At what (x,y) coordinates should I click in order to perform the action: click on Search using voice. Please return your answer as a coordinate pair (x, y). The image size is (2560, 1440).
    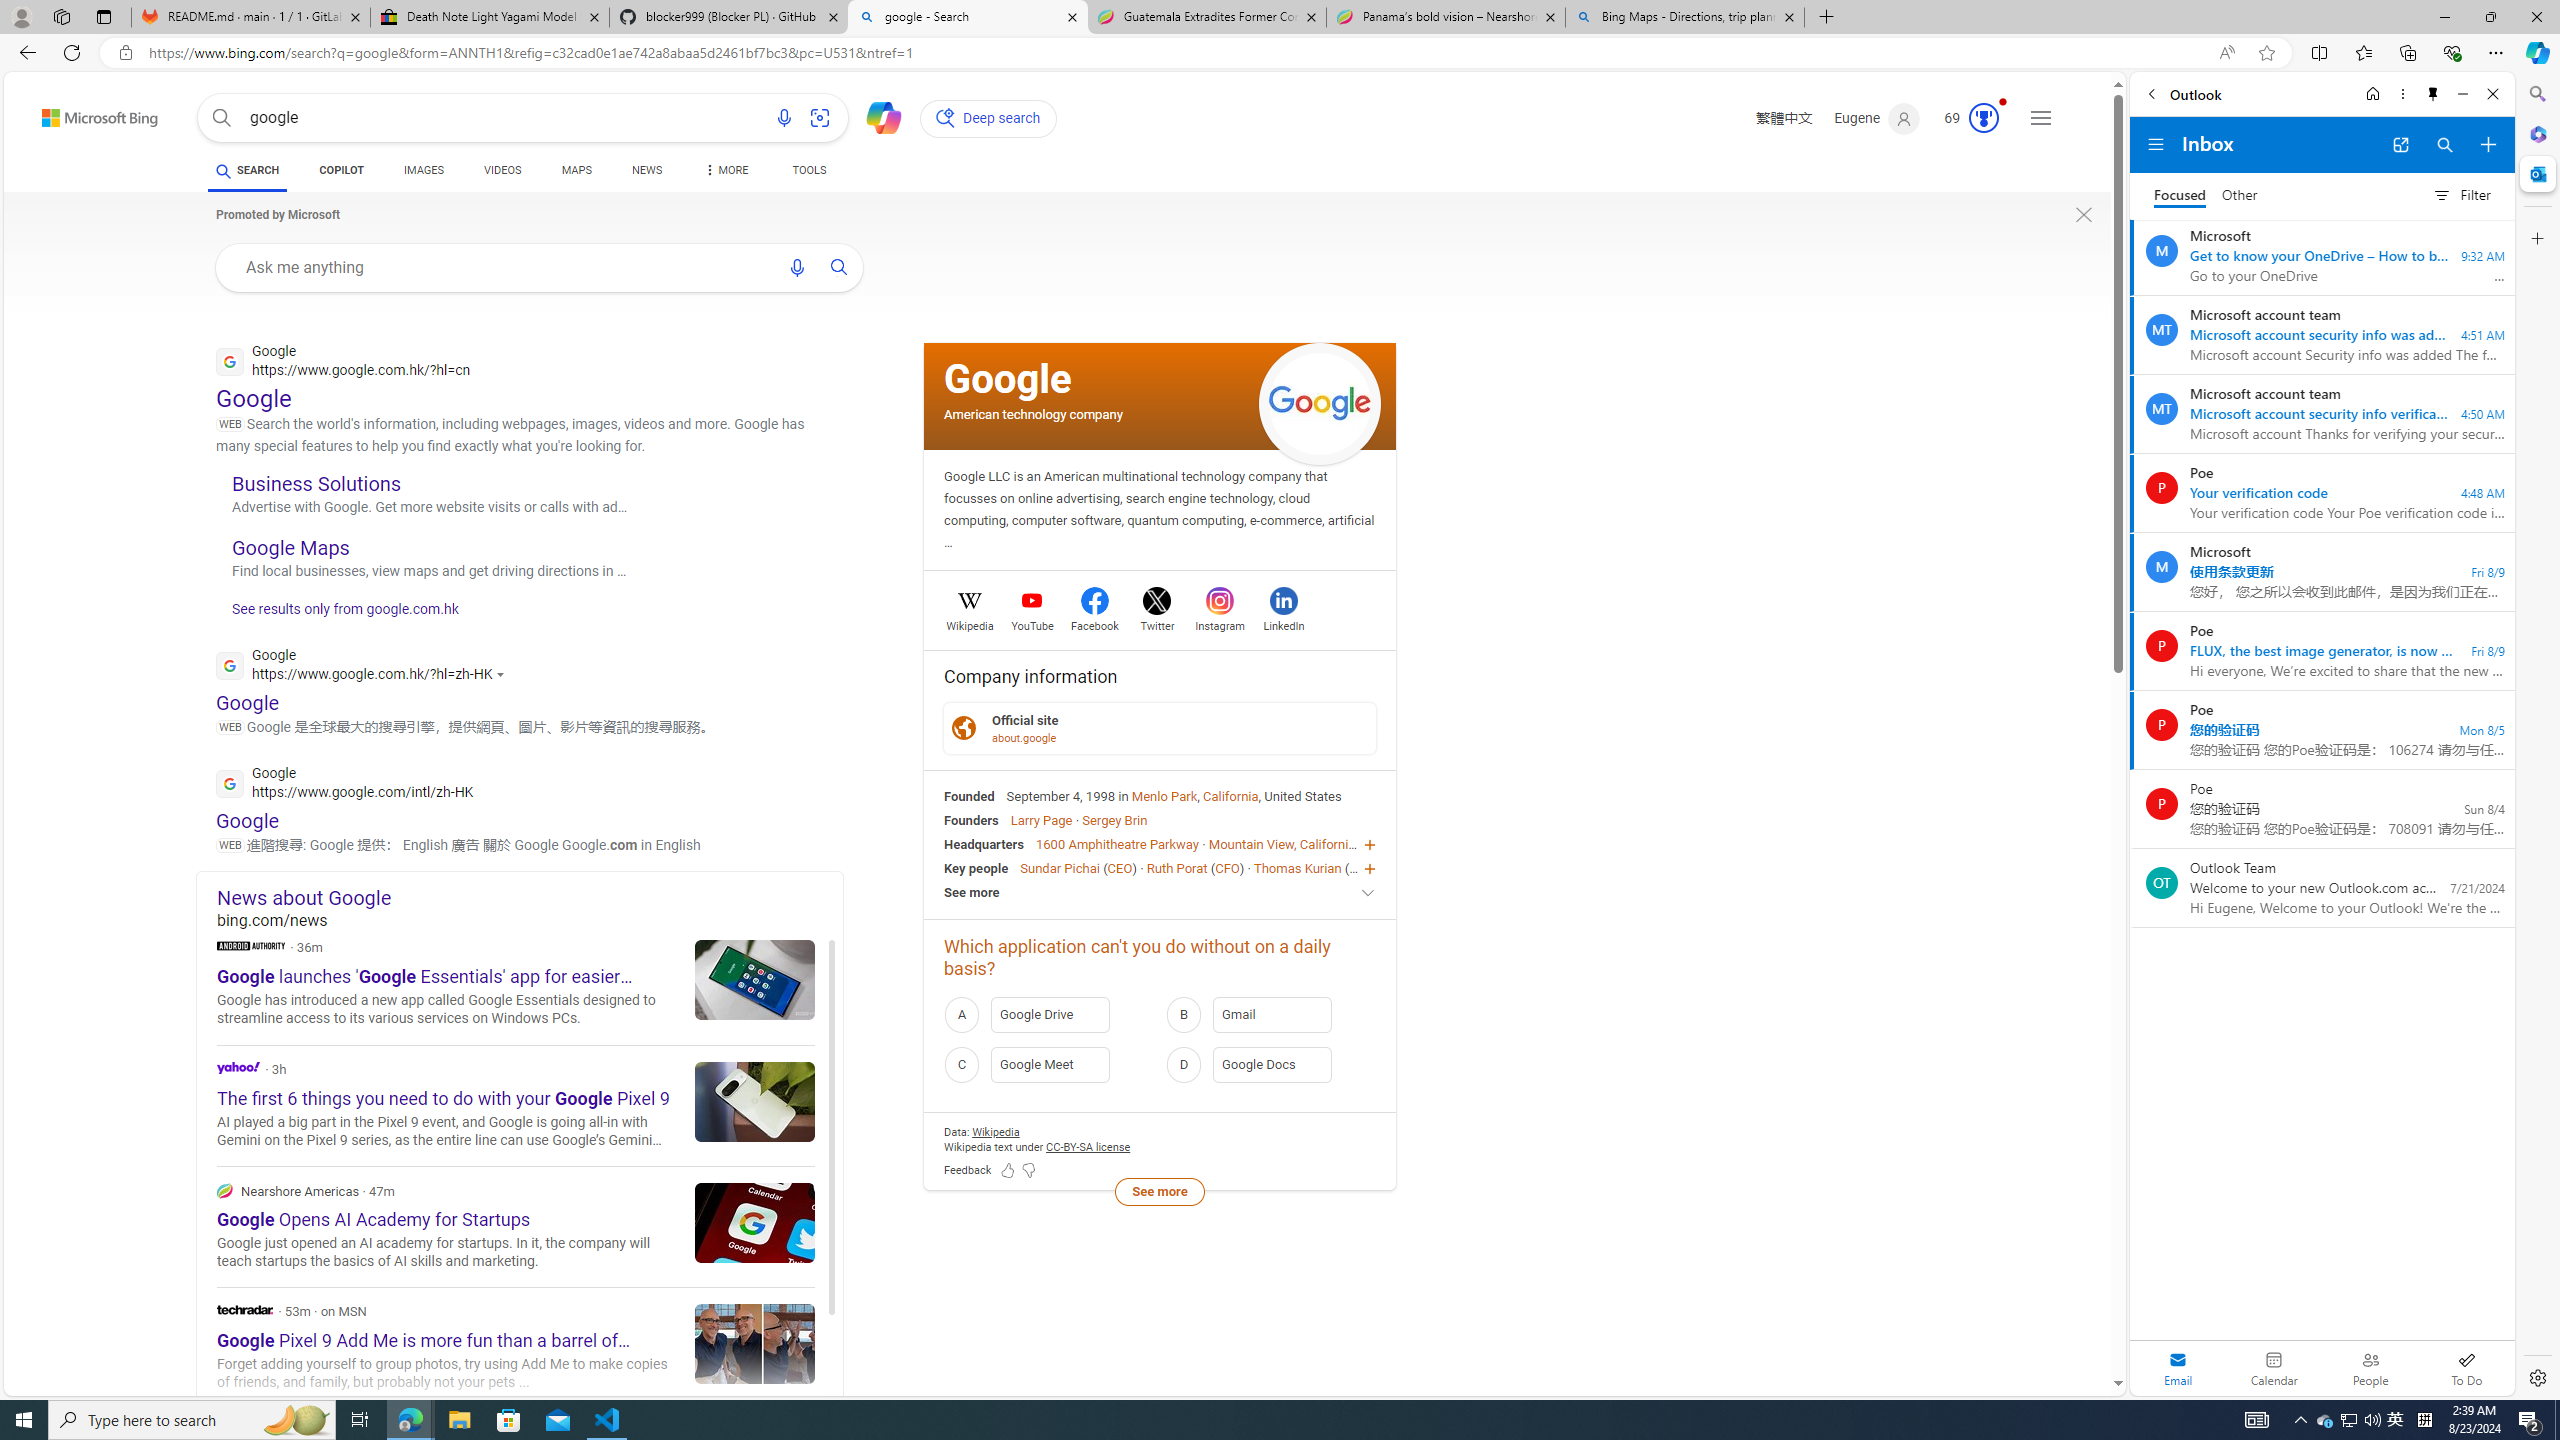
    Looking at the image, I should click on (796, 268).